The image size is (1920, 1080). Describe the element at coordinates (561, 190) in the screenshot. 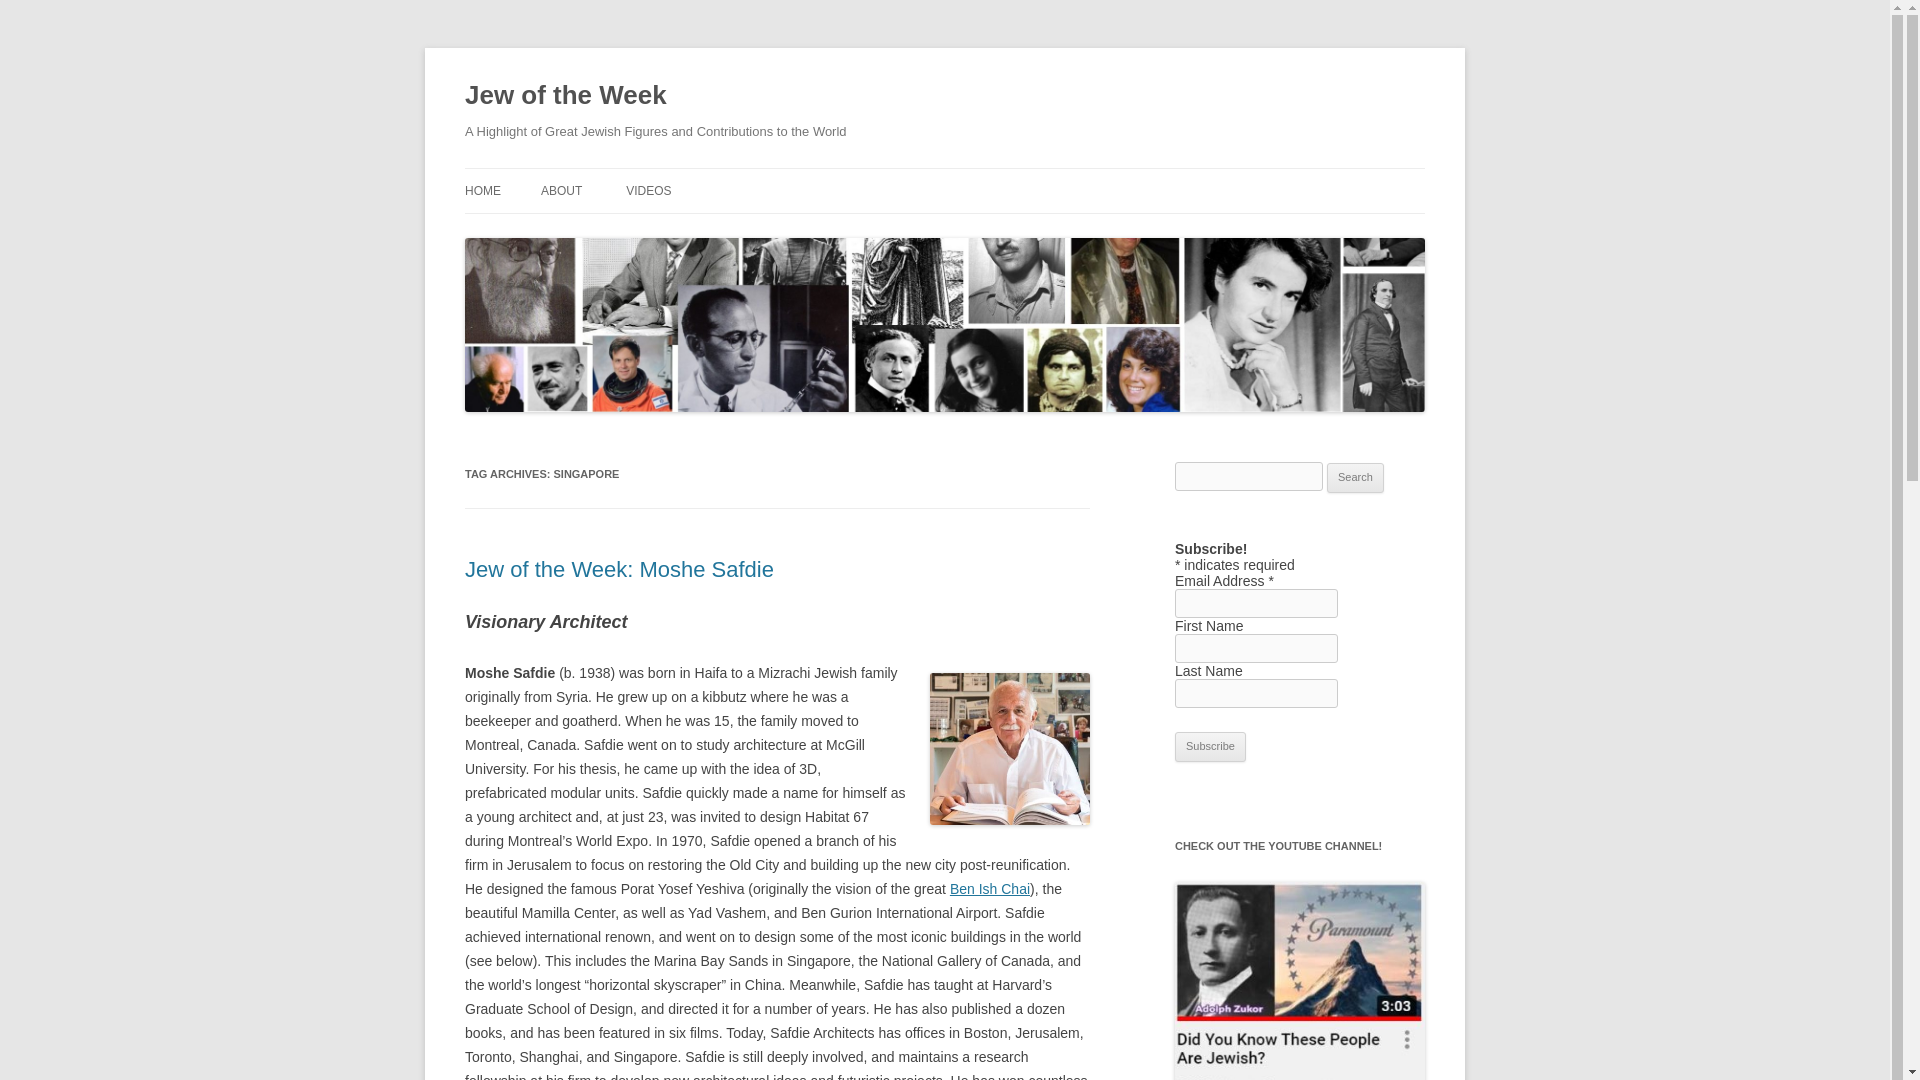

I see `ABOUT` at that location.